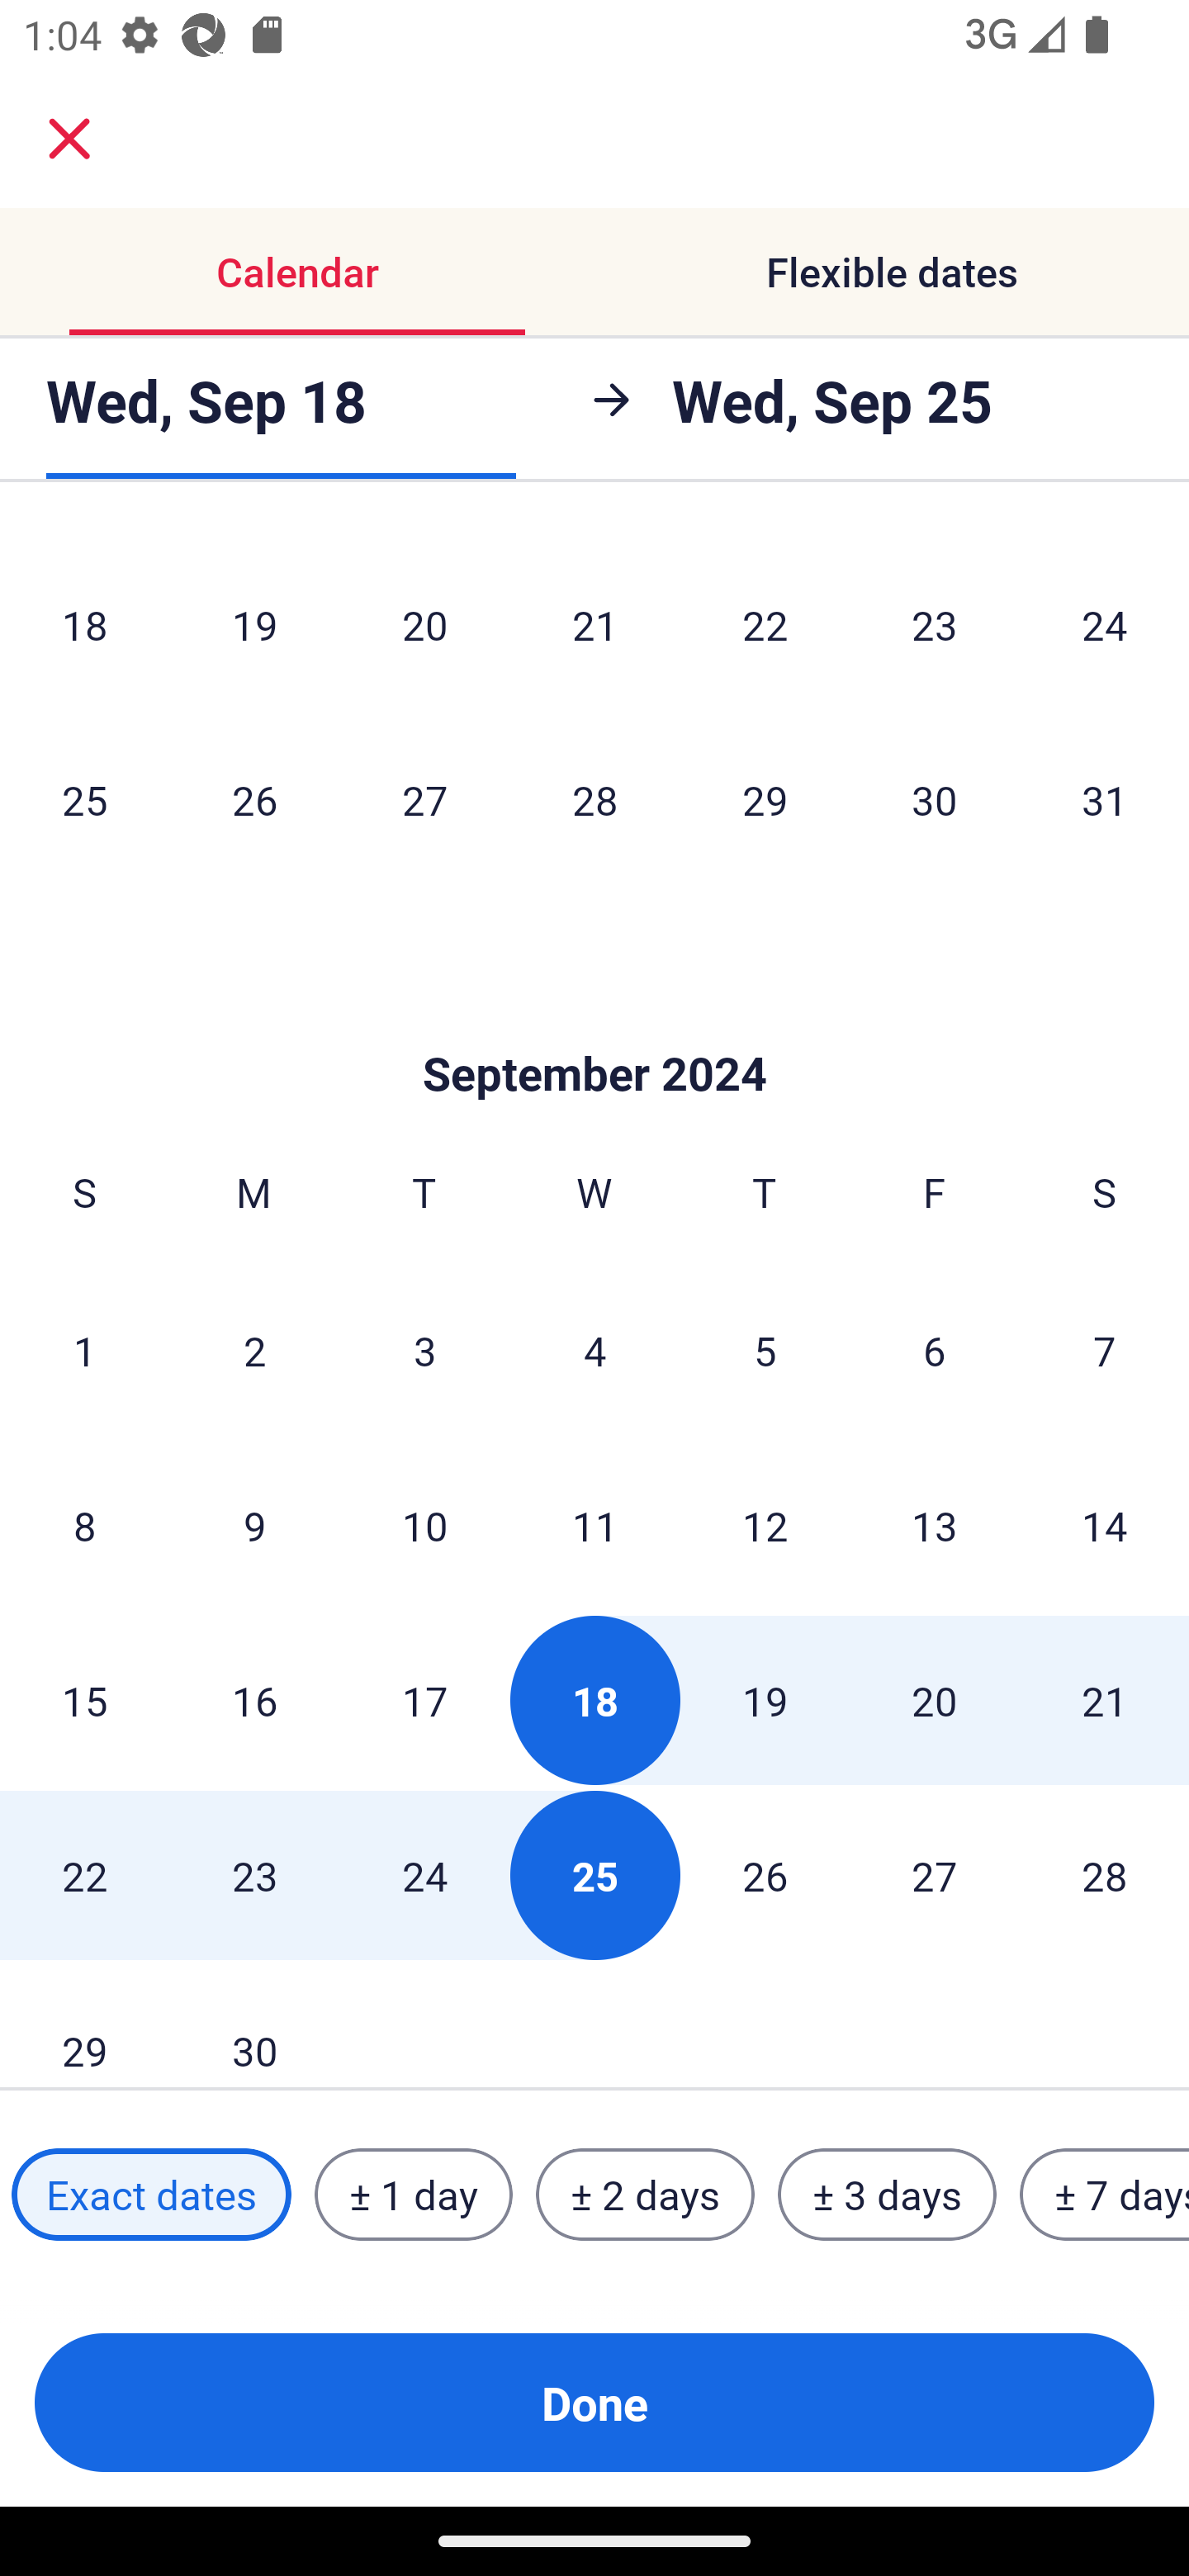 This screenshot has width=1189, height=2576. Describe the element at coordinates (1105, 624) in the screenshot. I see `24 Saturday, August 24, 2024` at that location.